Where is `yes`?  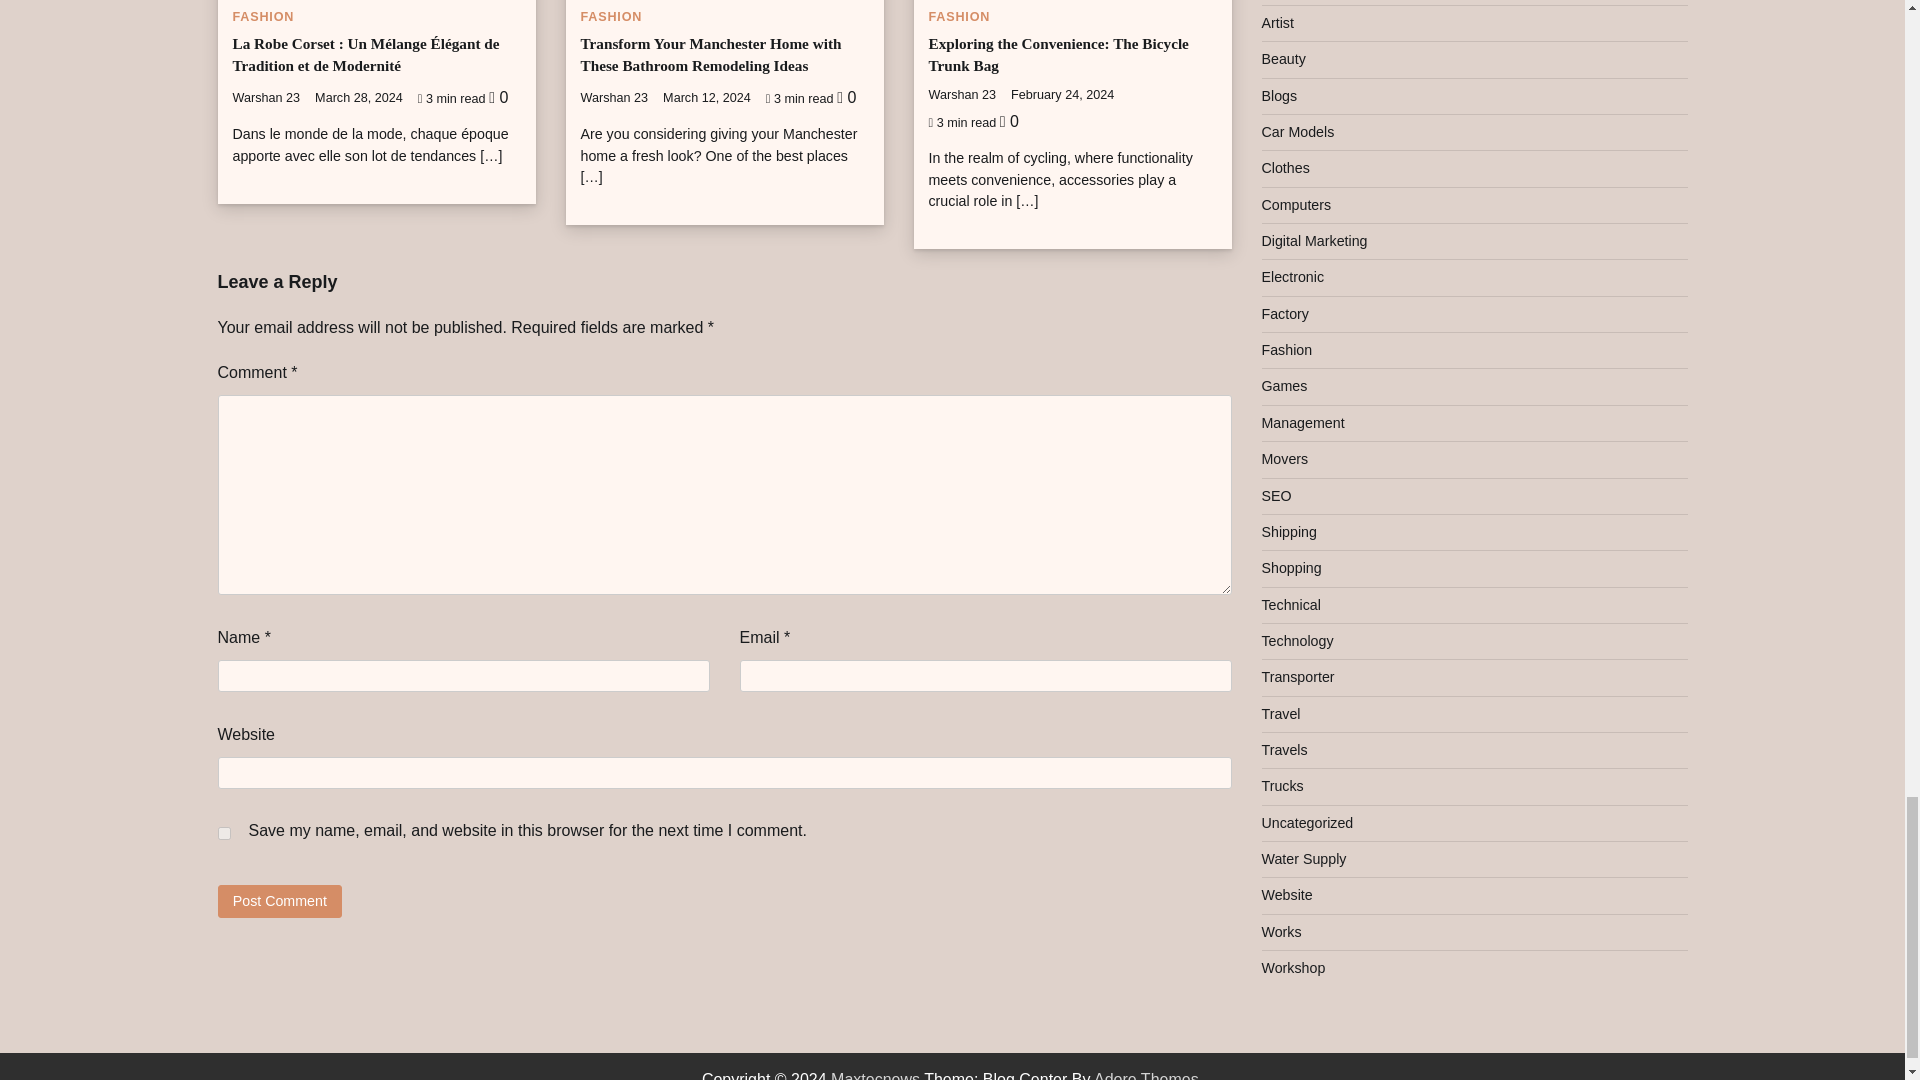 yes is located at coordinates (224, 834).